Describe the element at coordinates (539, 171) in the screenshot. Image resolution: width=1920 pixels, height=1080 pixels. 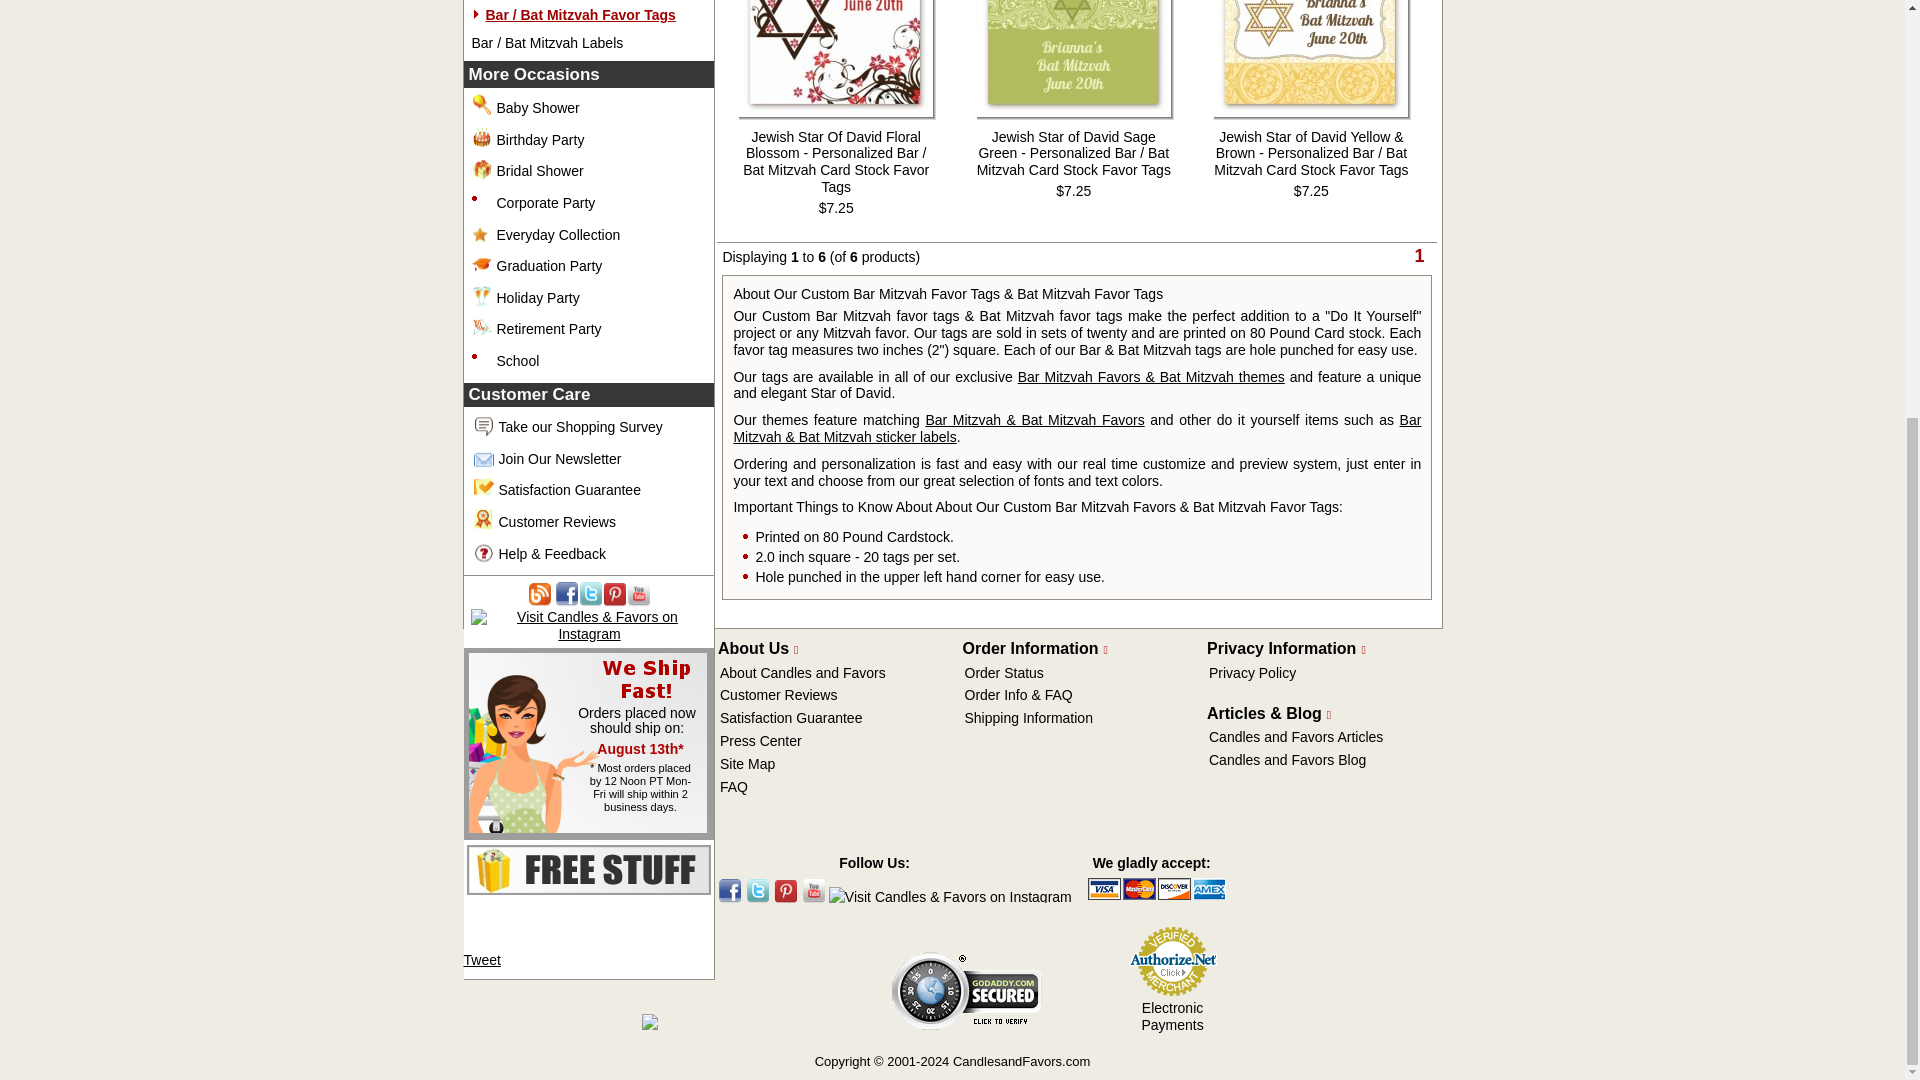
I see `Bridal Shower` at that location.